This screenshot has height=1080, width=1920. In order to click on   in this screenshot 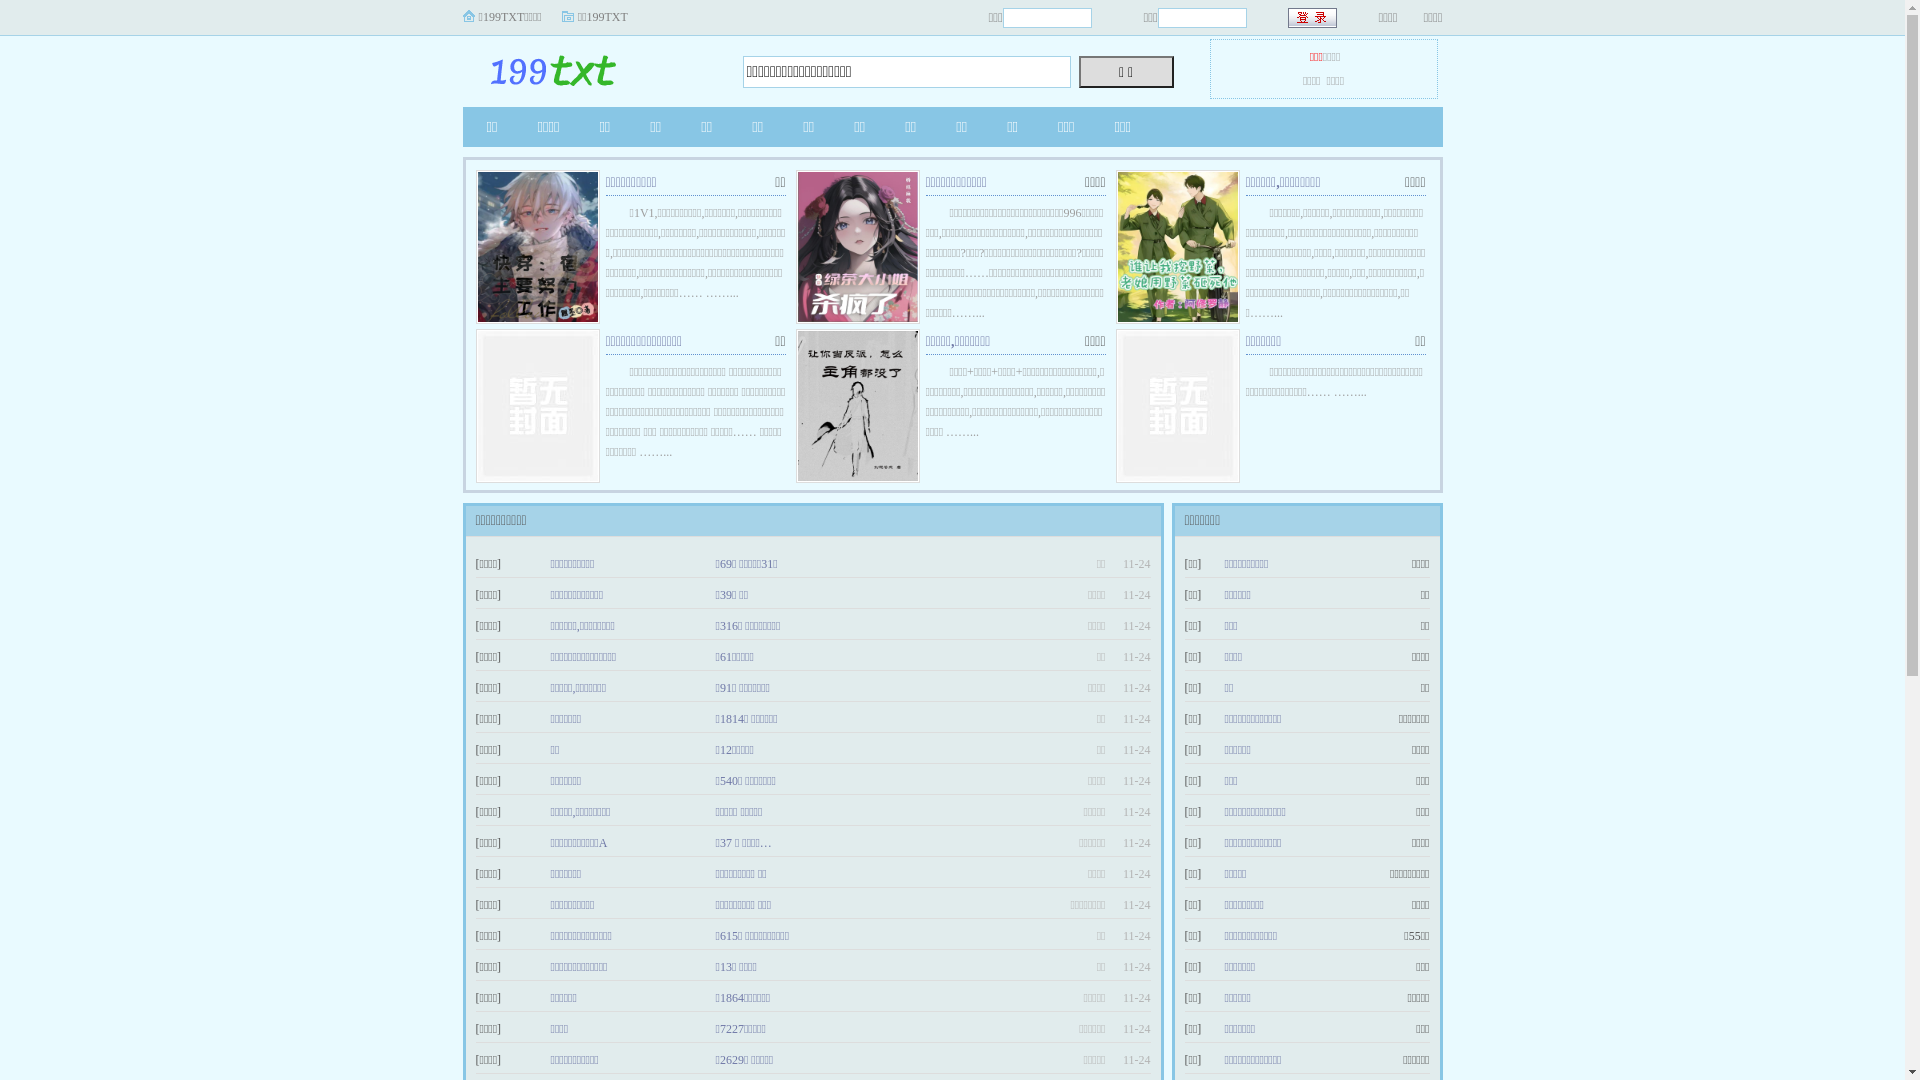, I will do `click(1314, 18)`.